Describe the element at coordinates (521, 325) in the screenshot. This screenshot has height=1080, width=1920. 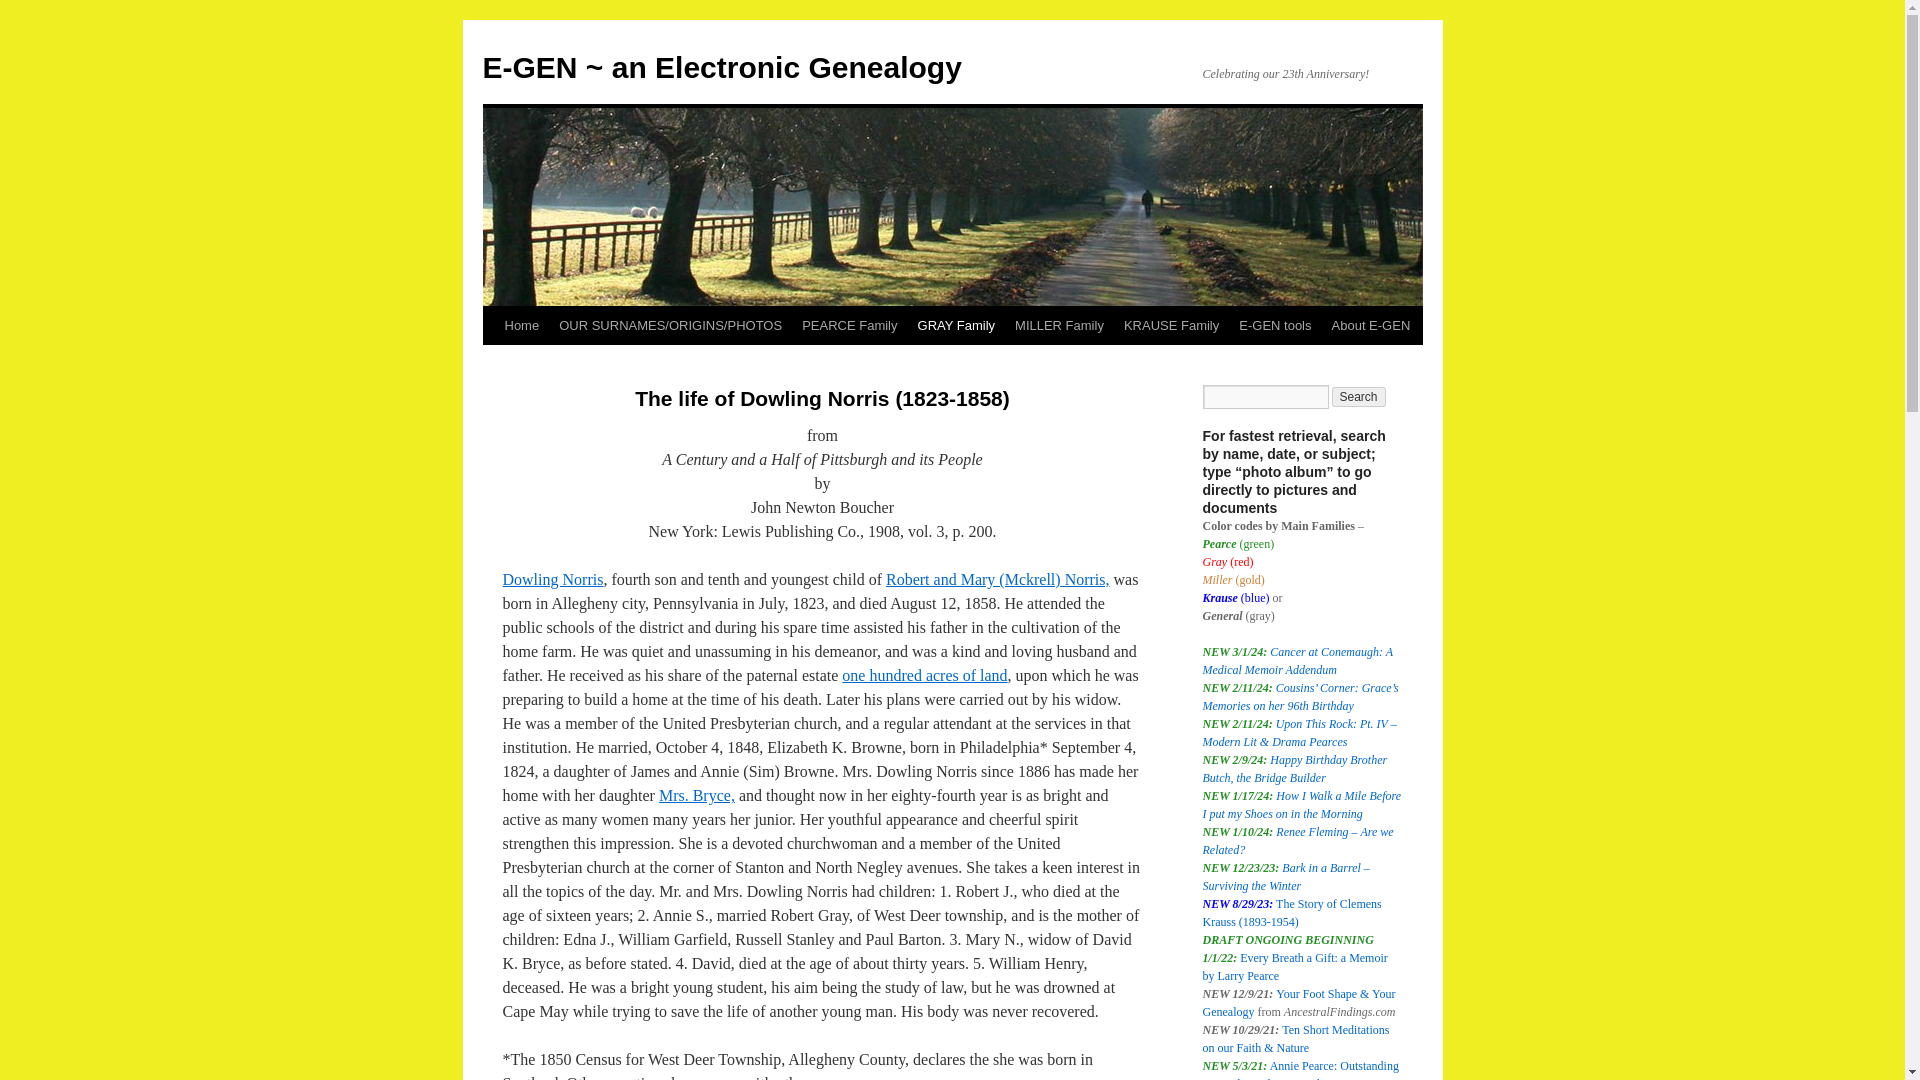
I see `Home` at that location.